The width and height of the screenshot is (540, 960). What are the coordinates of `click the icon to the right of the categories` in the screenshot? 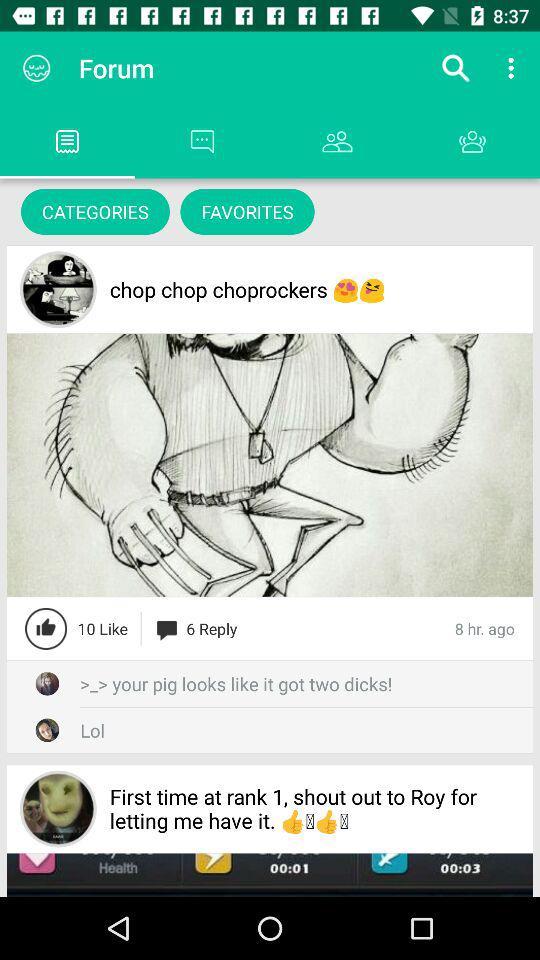 It's located at (247, 212).